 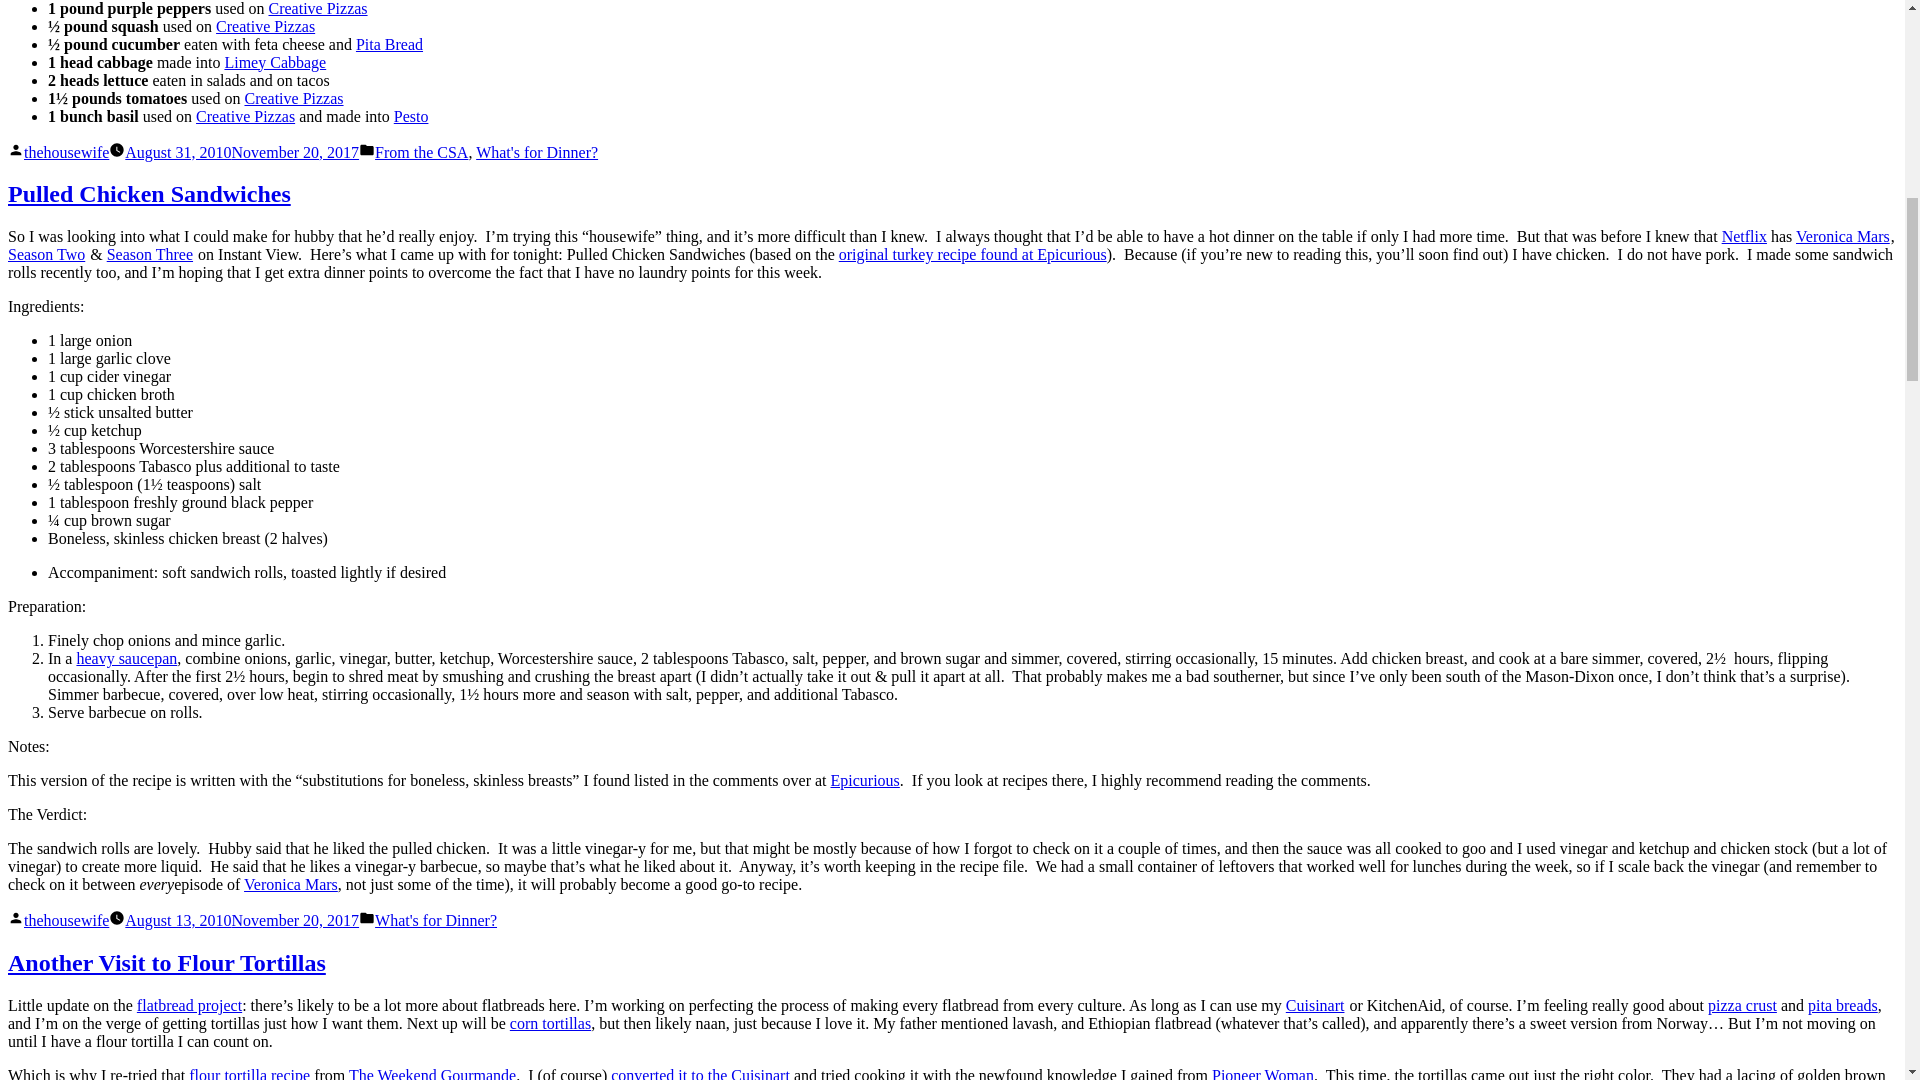 What do you see at coordinates (388, 44) in the screenshot?
I see `Pita Bread` at bounding box center [388, 44].